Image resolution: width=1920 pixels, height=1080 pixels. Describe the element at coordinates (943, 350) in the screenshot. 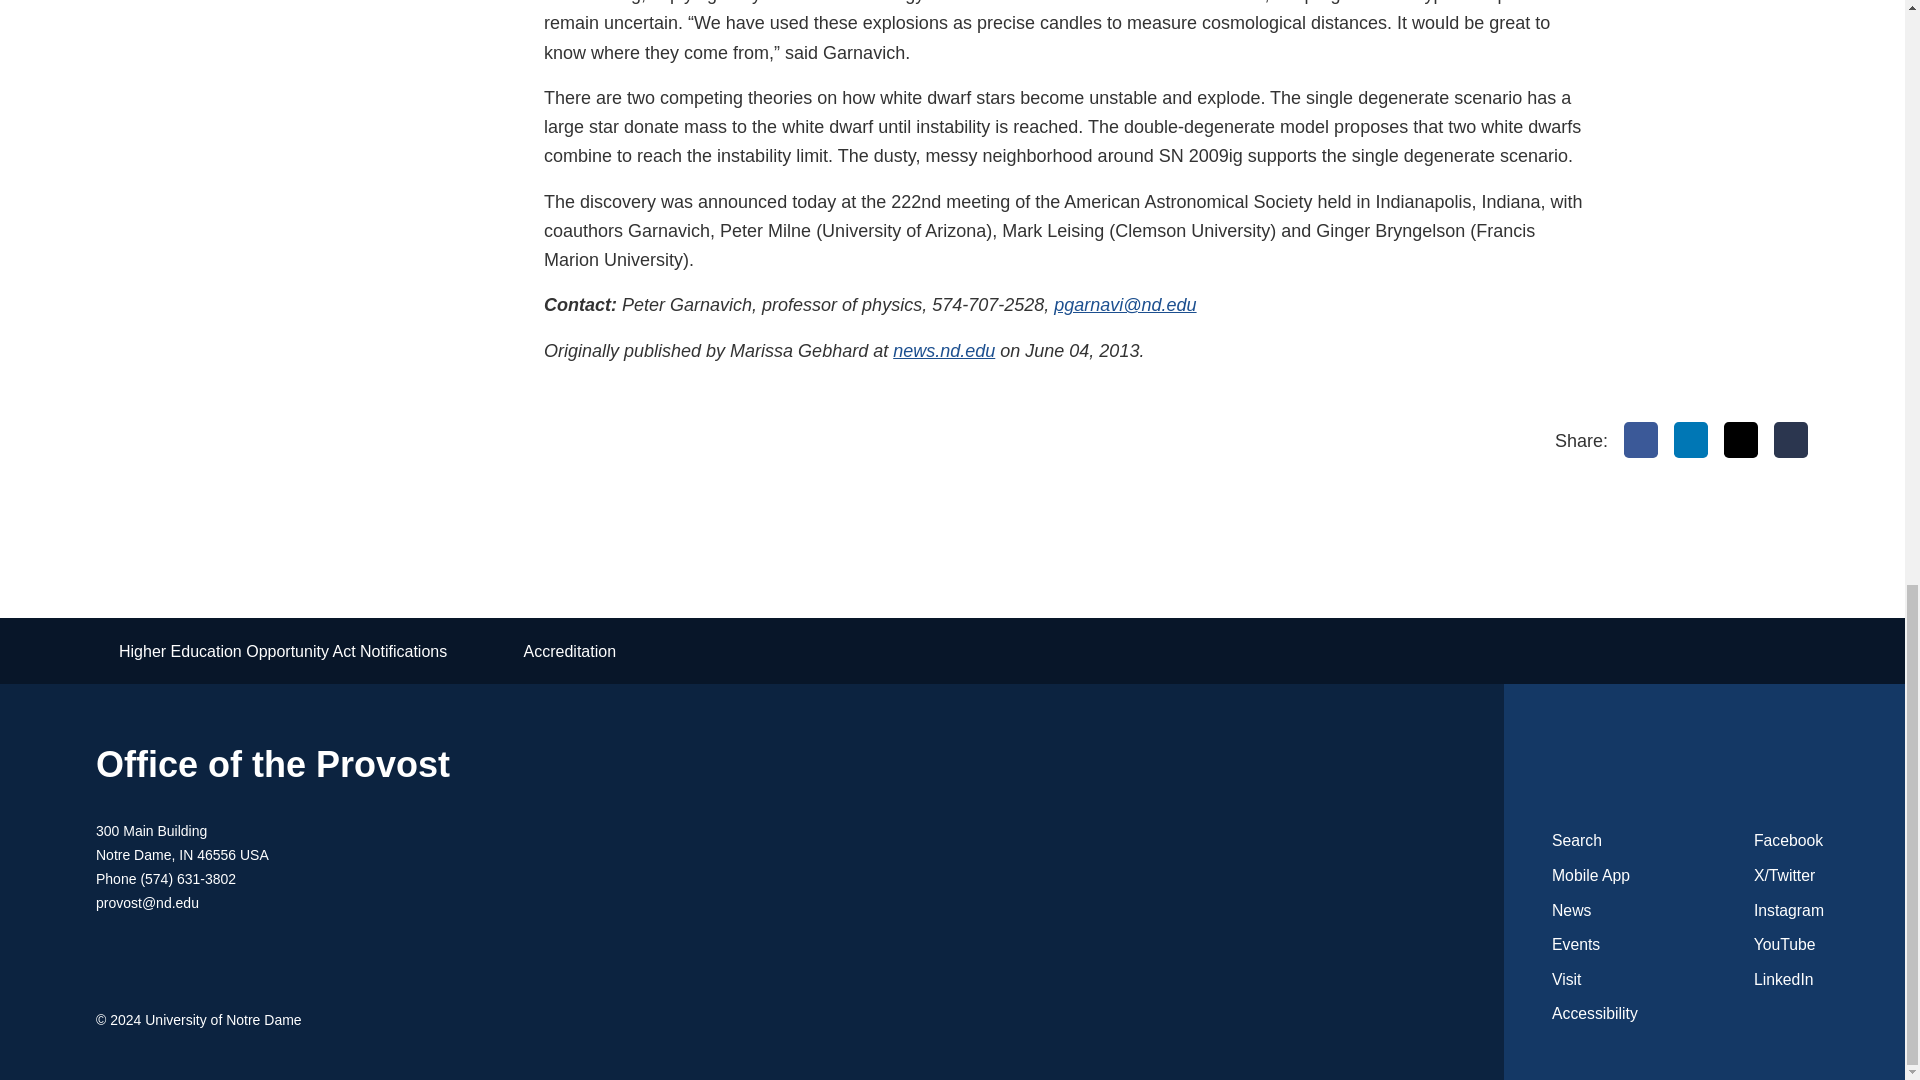

I see `news.nd.edu` at that location.